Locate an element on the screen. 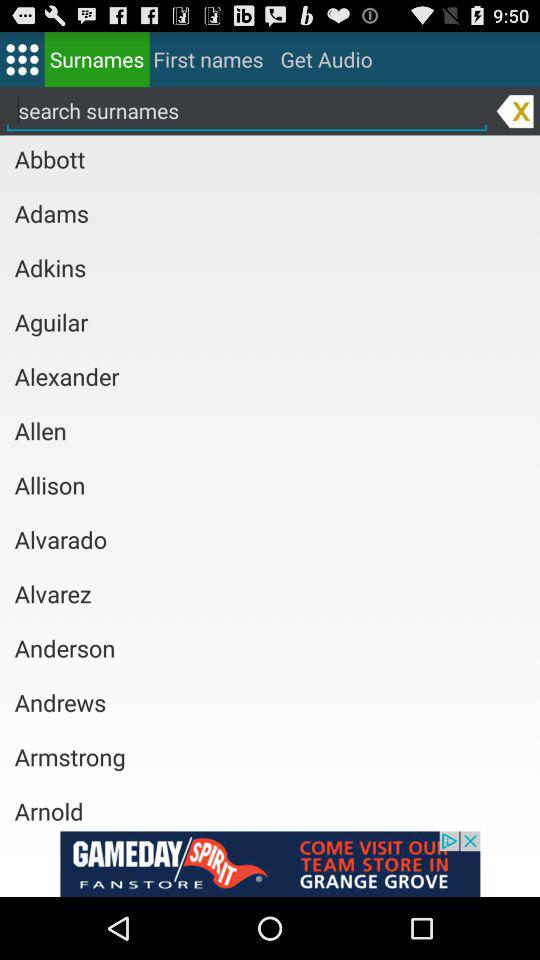  delete text is located at coordinates (514, 110).